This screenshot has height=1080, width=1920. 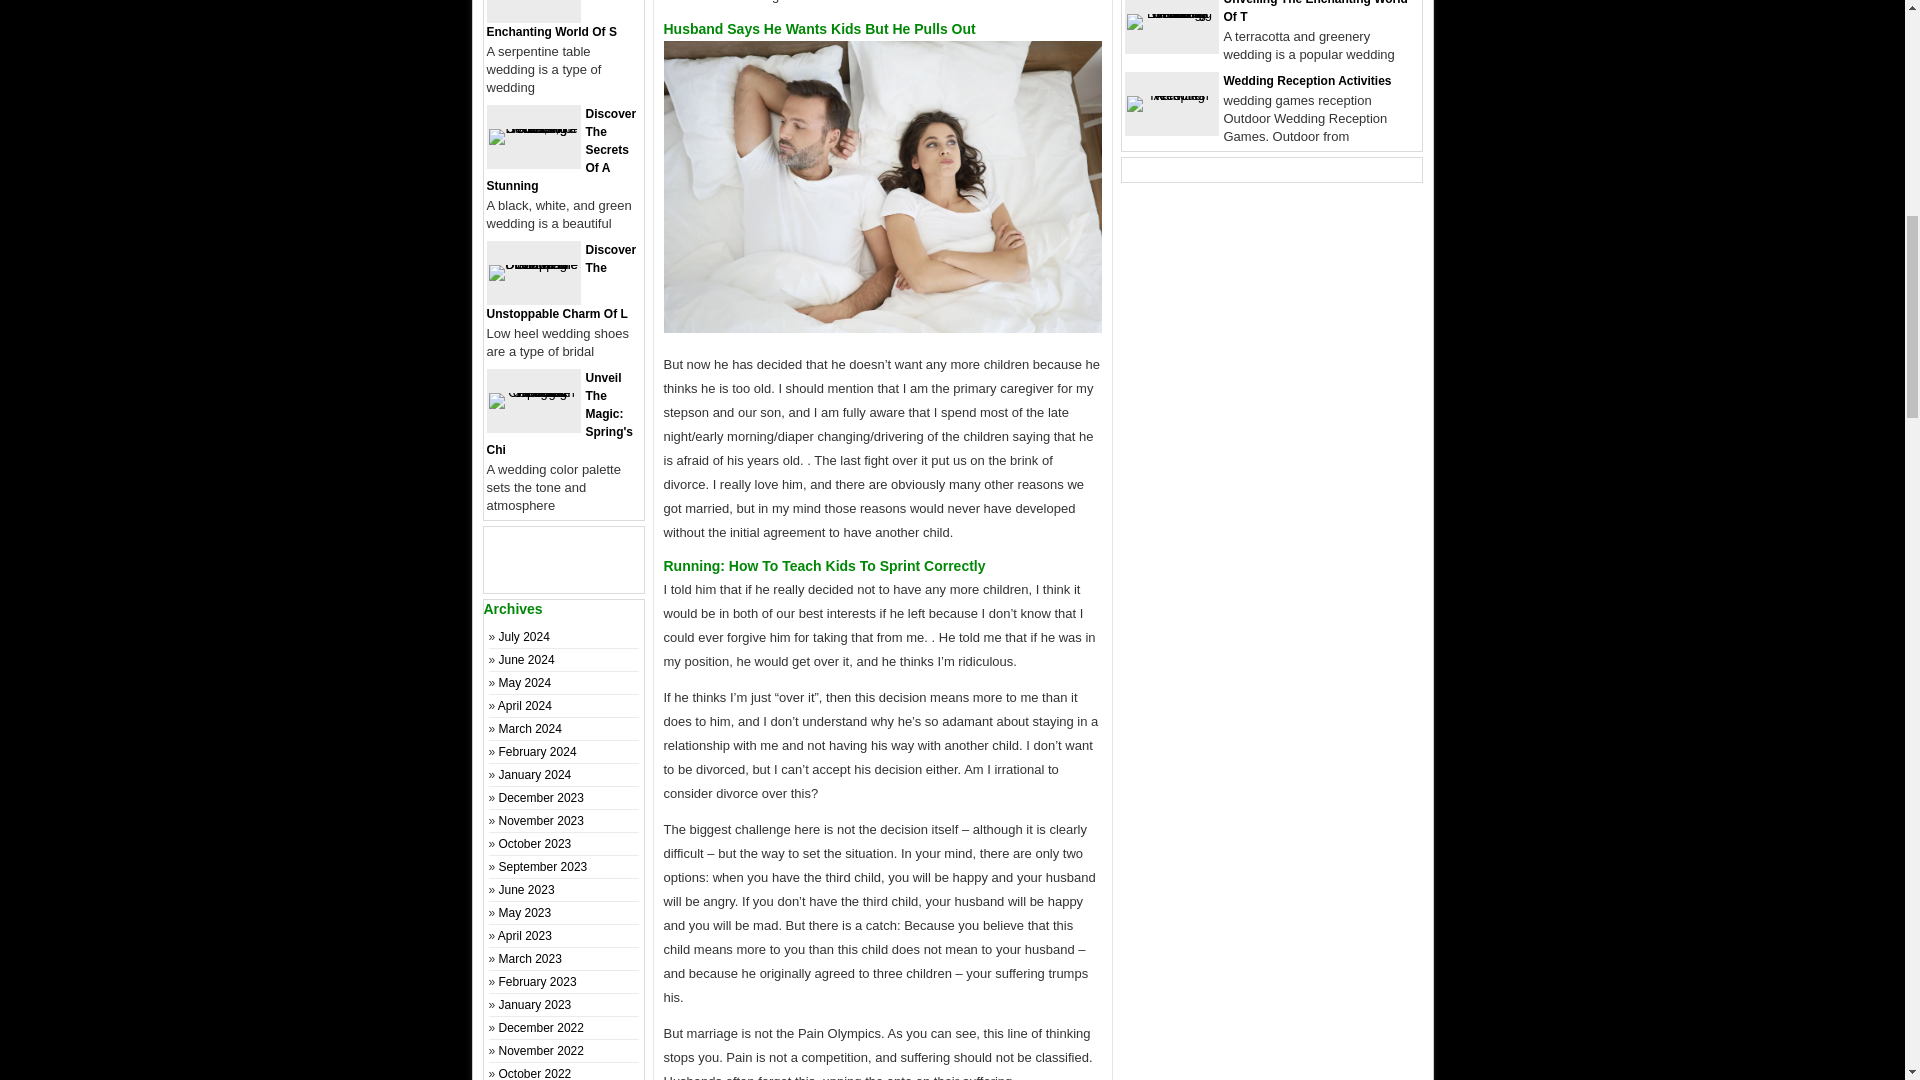 What do you see at coordinates (538, 752) in the screenshot?
I see `February 2024` at bounding box center [538, 752].